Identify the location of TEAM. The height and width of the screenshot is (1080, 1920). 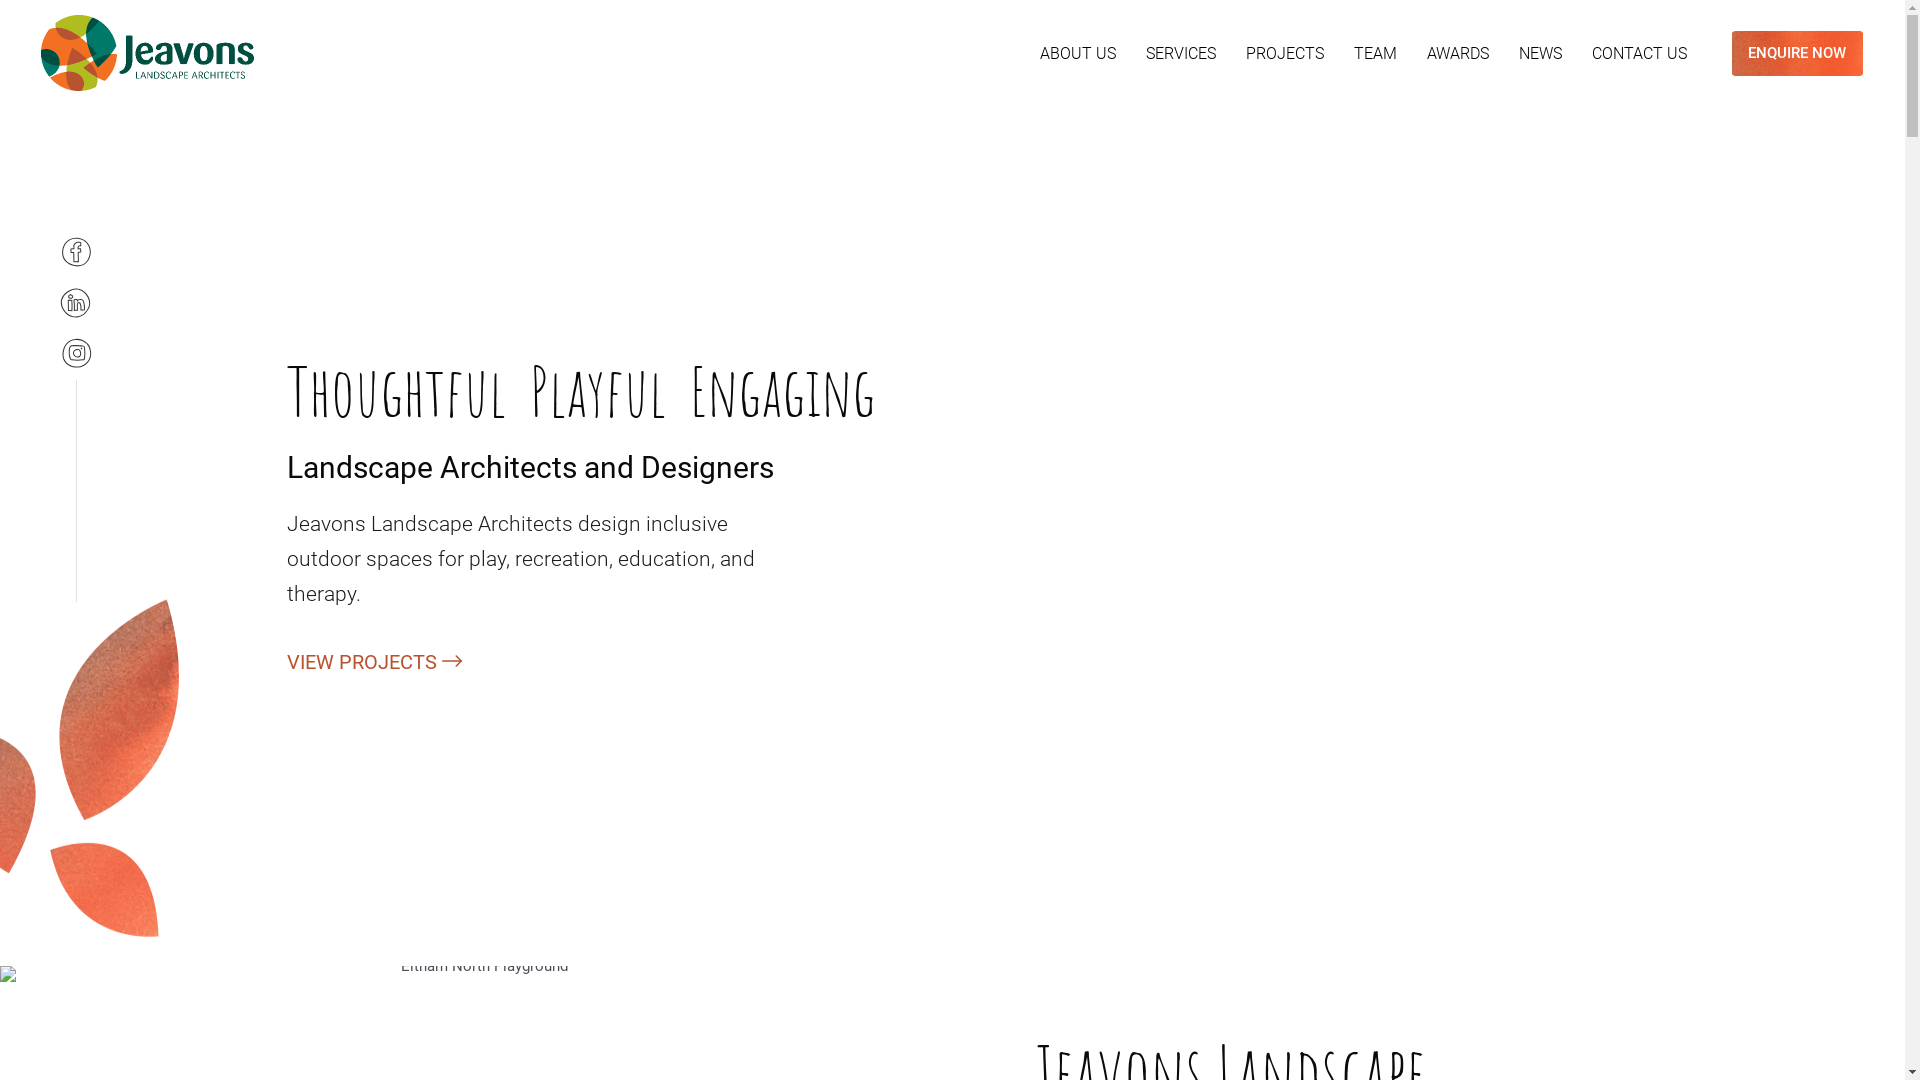
(1376, 54).